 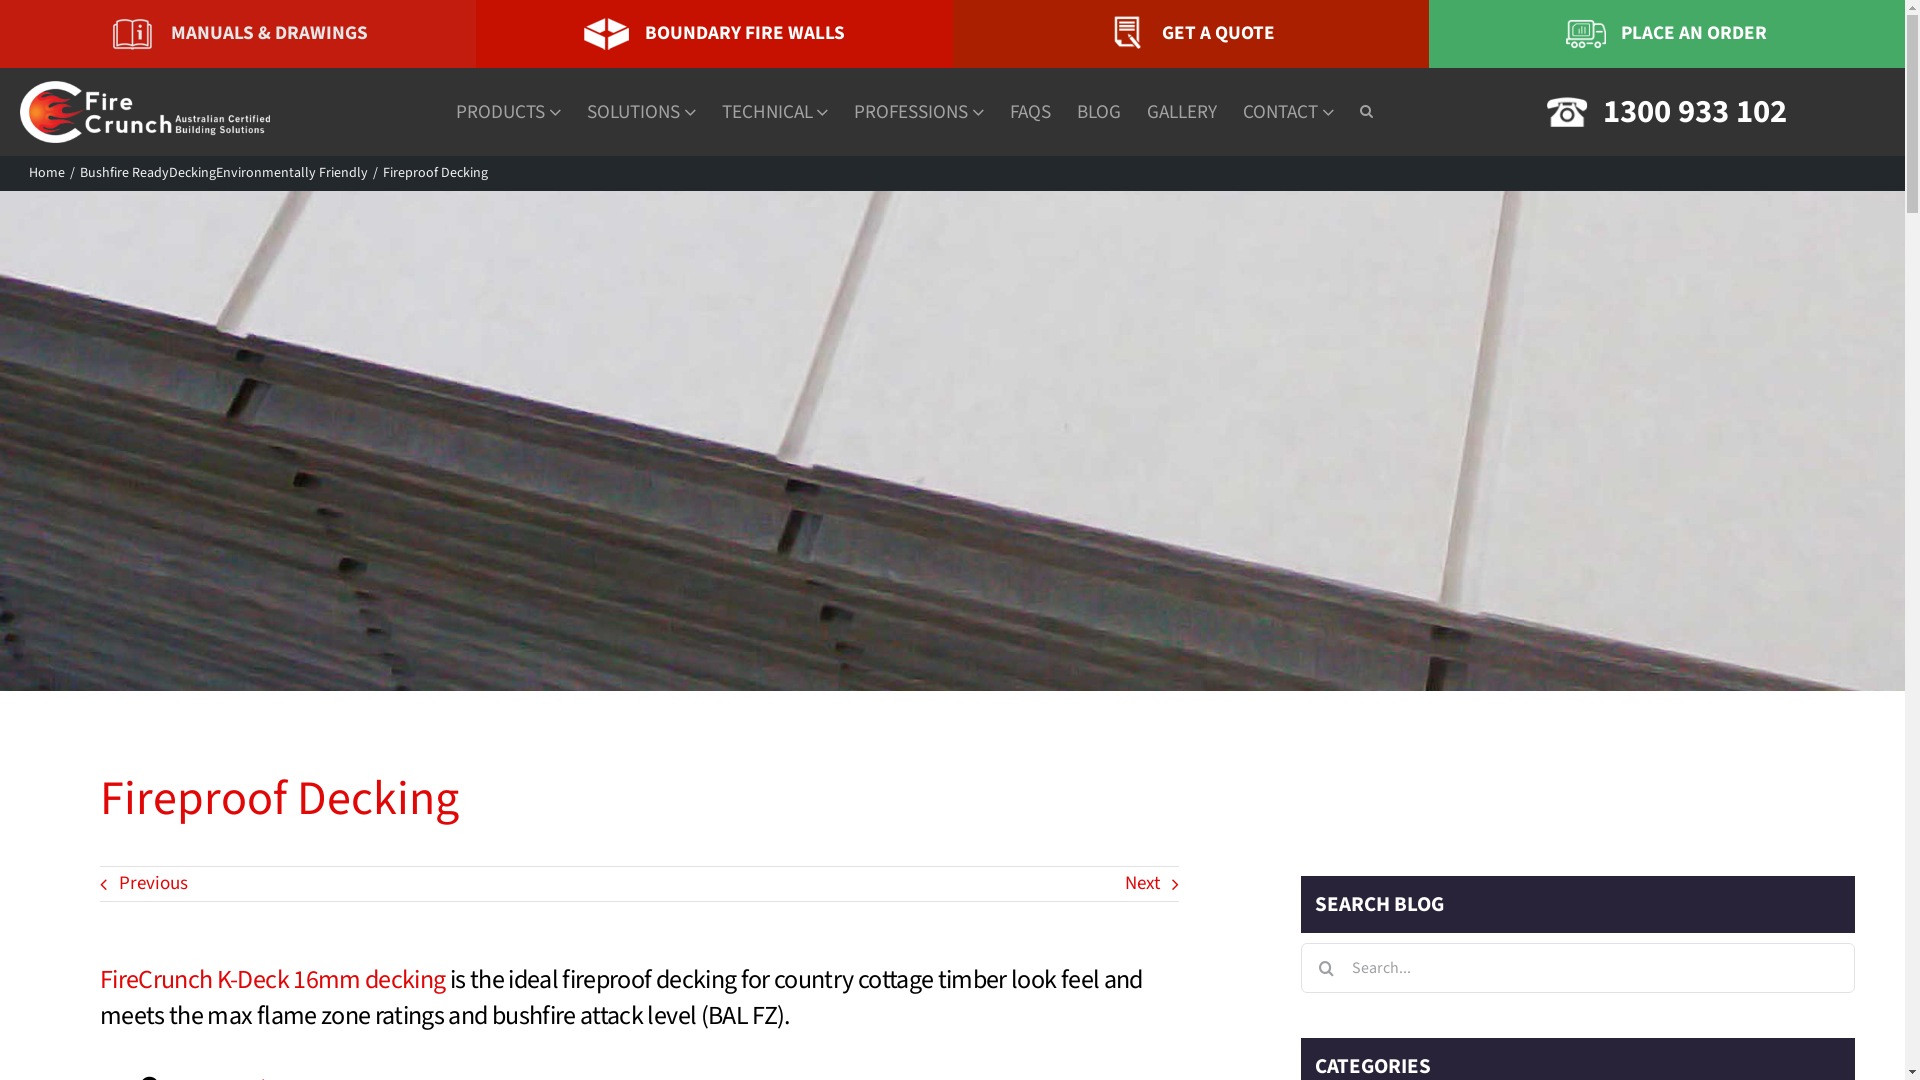 I want to click on fix-f-img3, so click(x=606, y=34).